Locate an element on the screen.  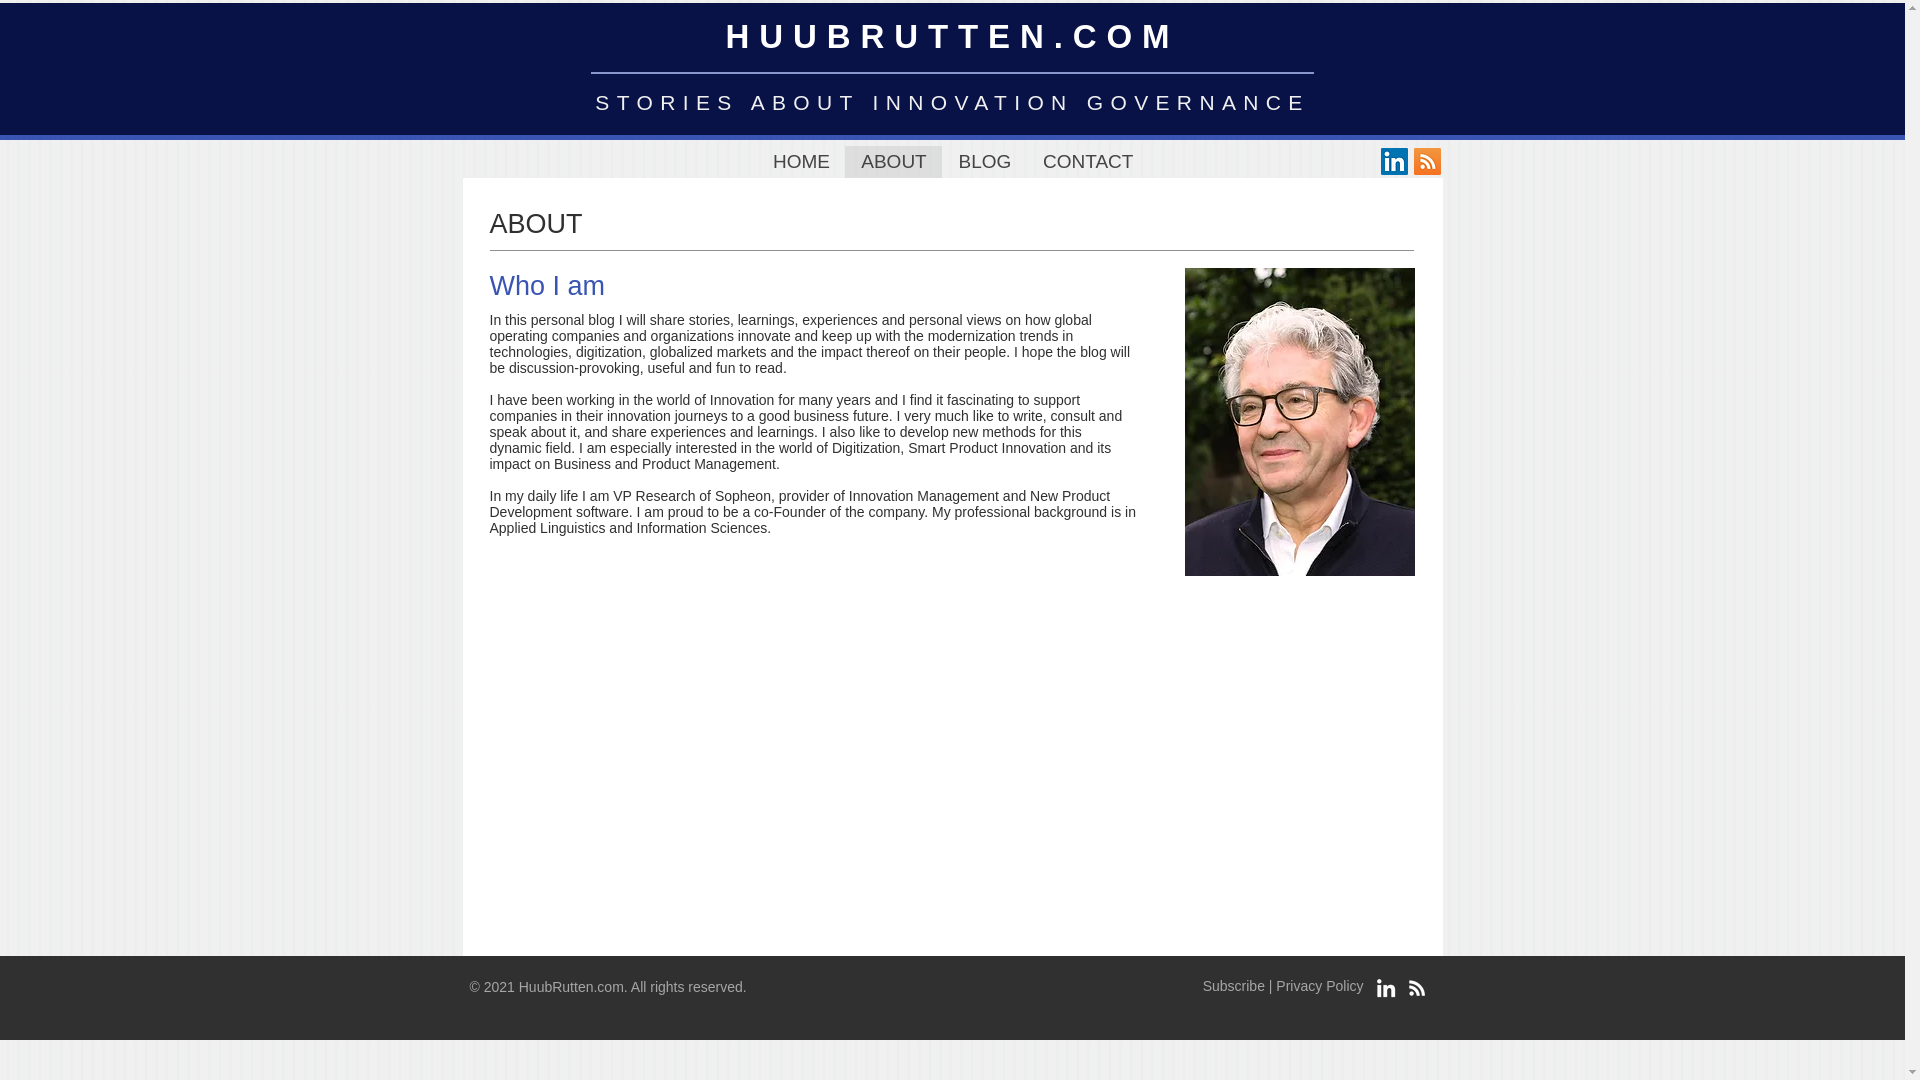
HOME is located at coordinates (800, 162).